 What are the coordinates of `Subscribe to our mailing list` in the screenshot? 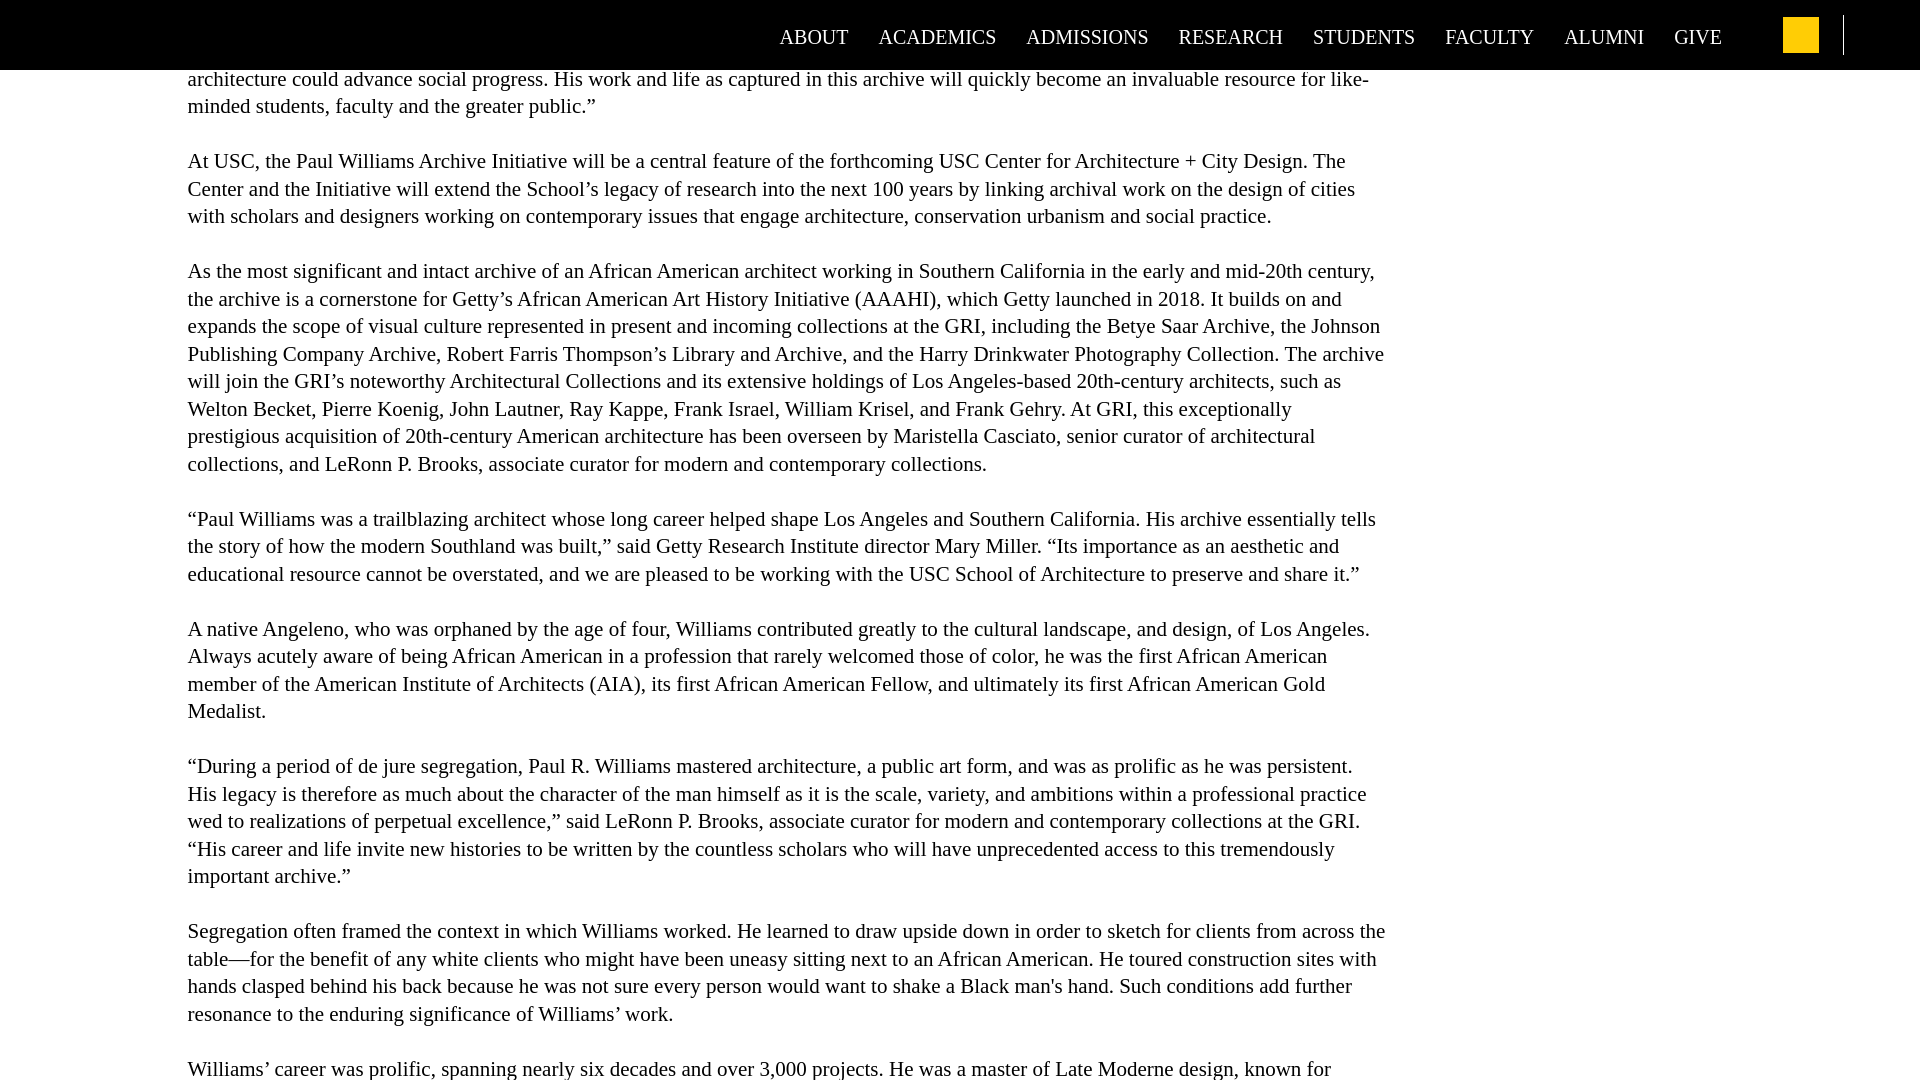 It's located at (1575, 2).